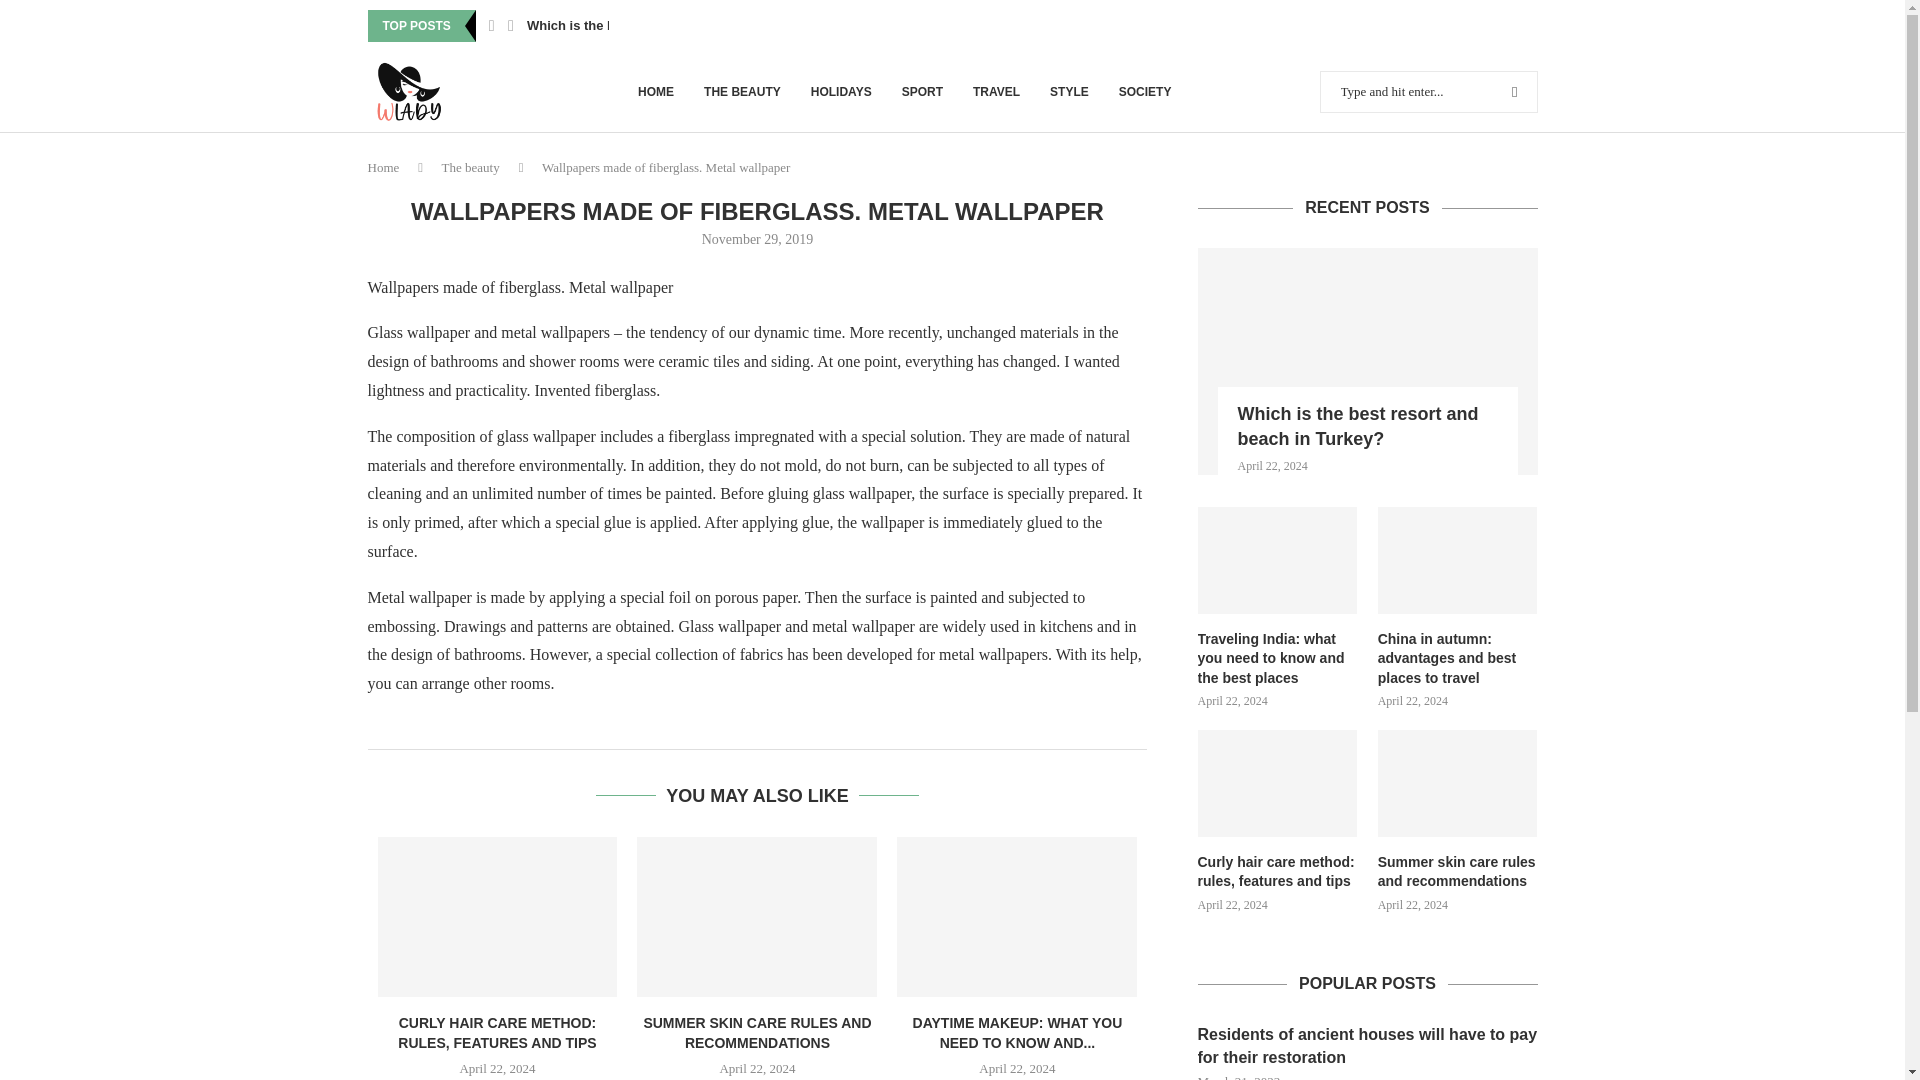  What do you see at coordinates (1368, 362) in the screenshot?
I see `Which is the best resort and beach in Turkey?` at bounding box center [1368, 362].